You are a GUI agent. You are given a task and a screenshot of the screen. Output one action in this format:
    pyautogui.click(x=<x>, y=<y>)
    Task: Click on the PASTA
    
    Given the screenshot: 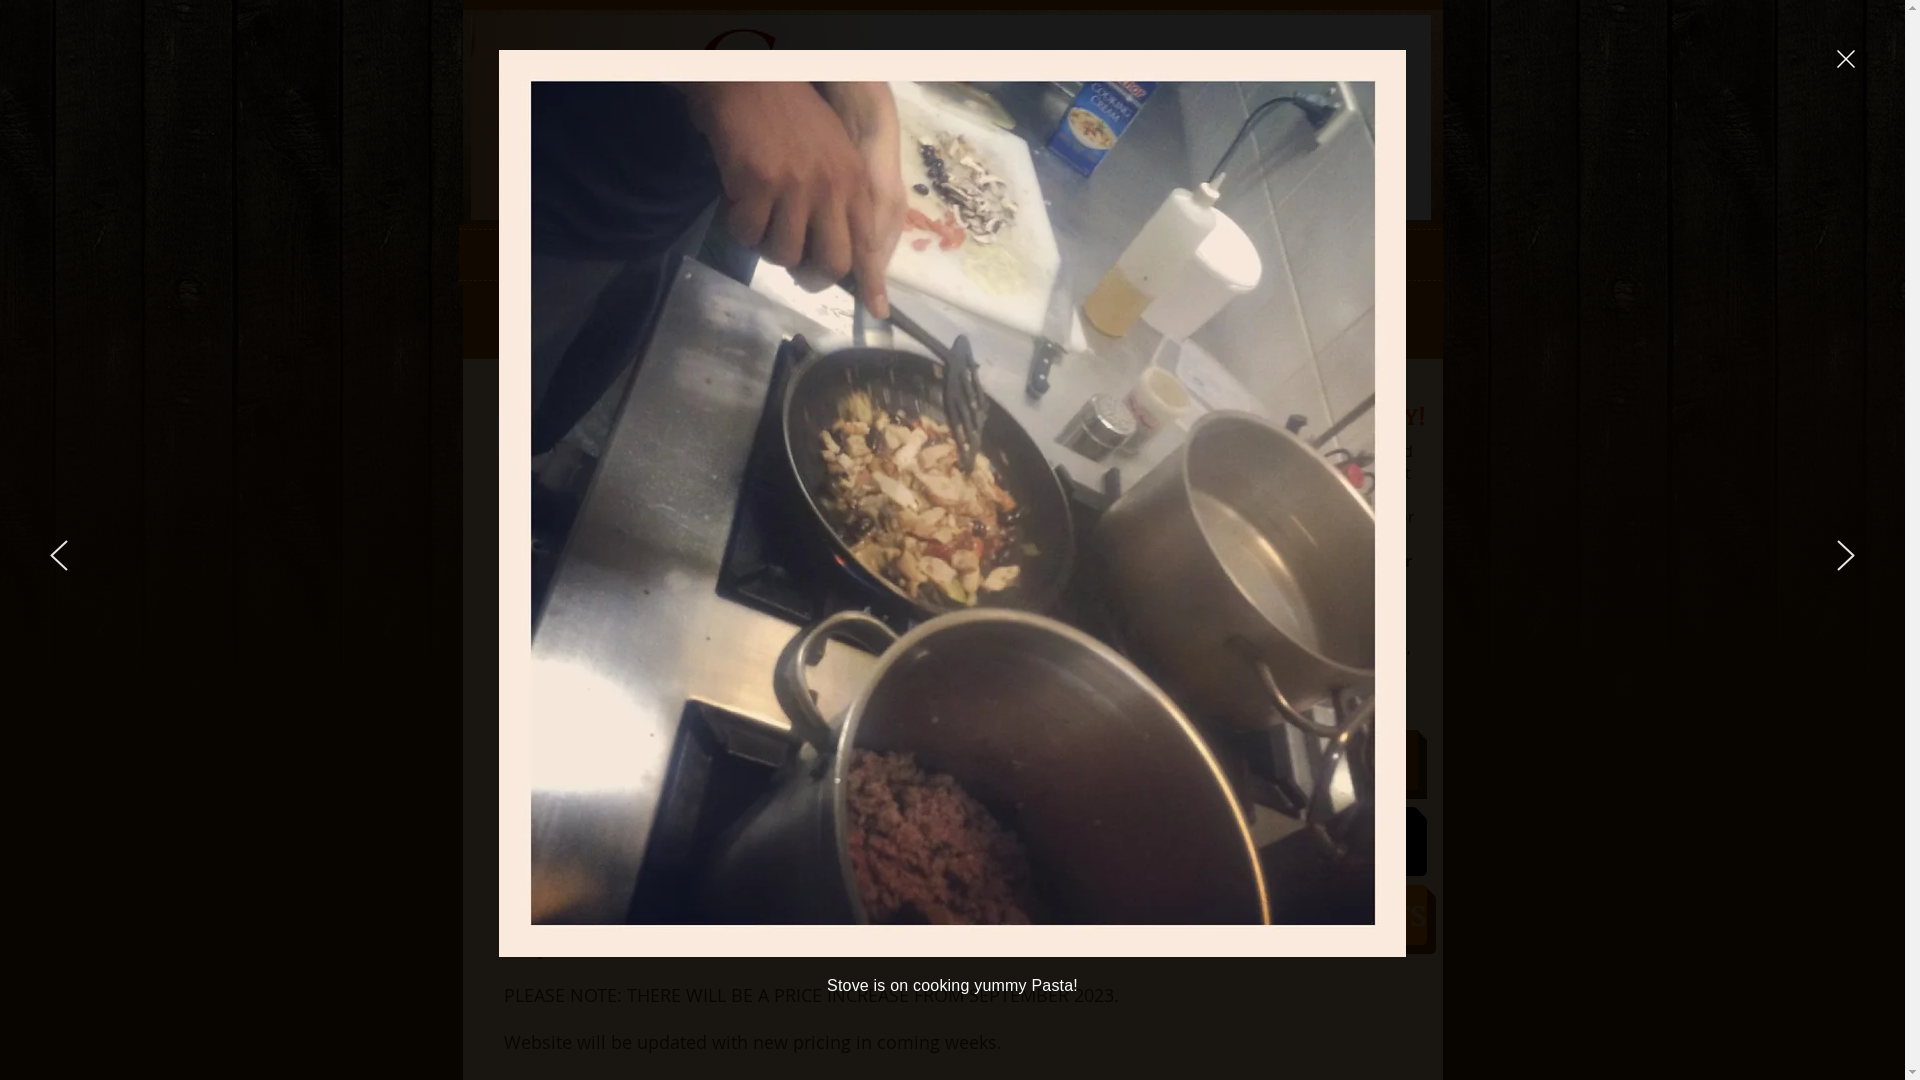 What is the action you would take?
    pyautogui.click(x=1300, y=836)
    